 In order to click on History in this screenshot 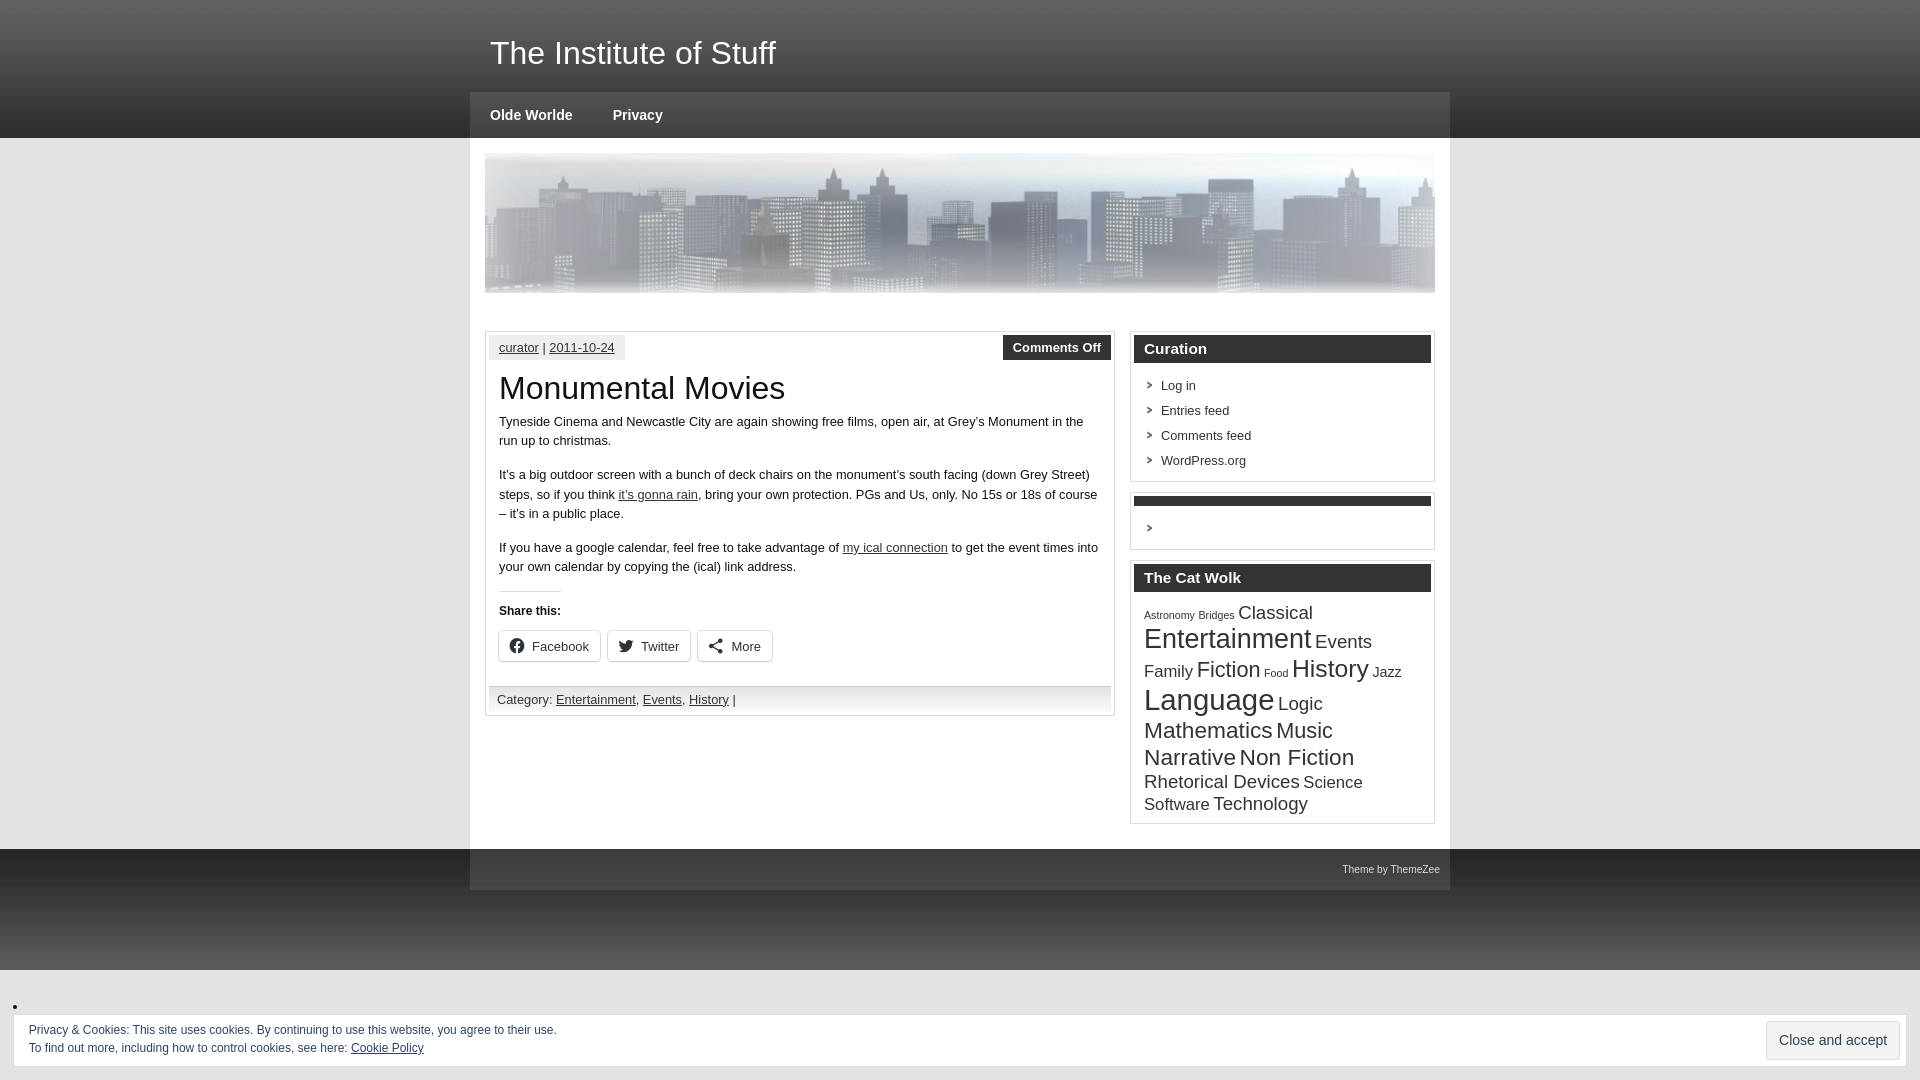, I will do `click(709, 700)`.